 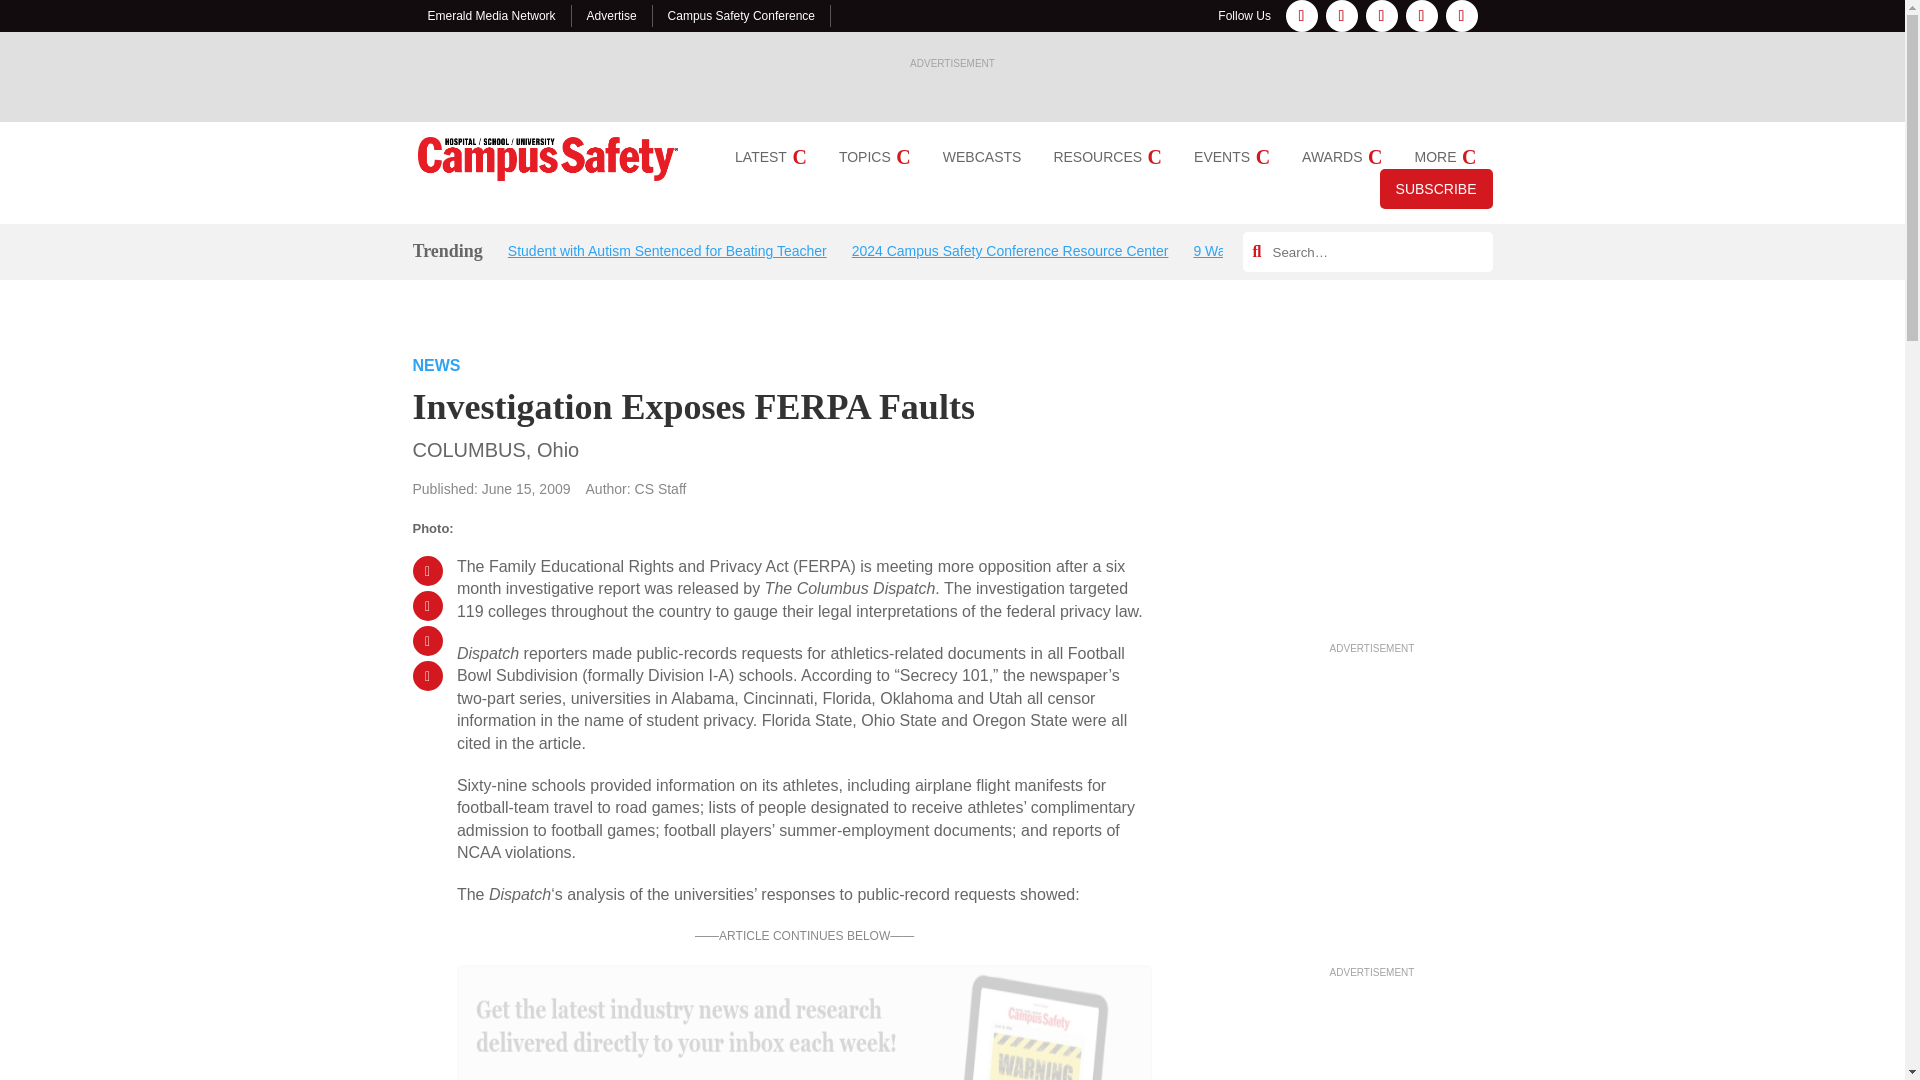 I want to click on Follow on LinkedIn, so click(x=1381, y=16).